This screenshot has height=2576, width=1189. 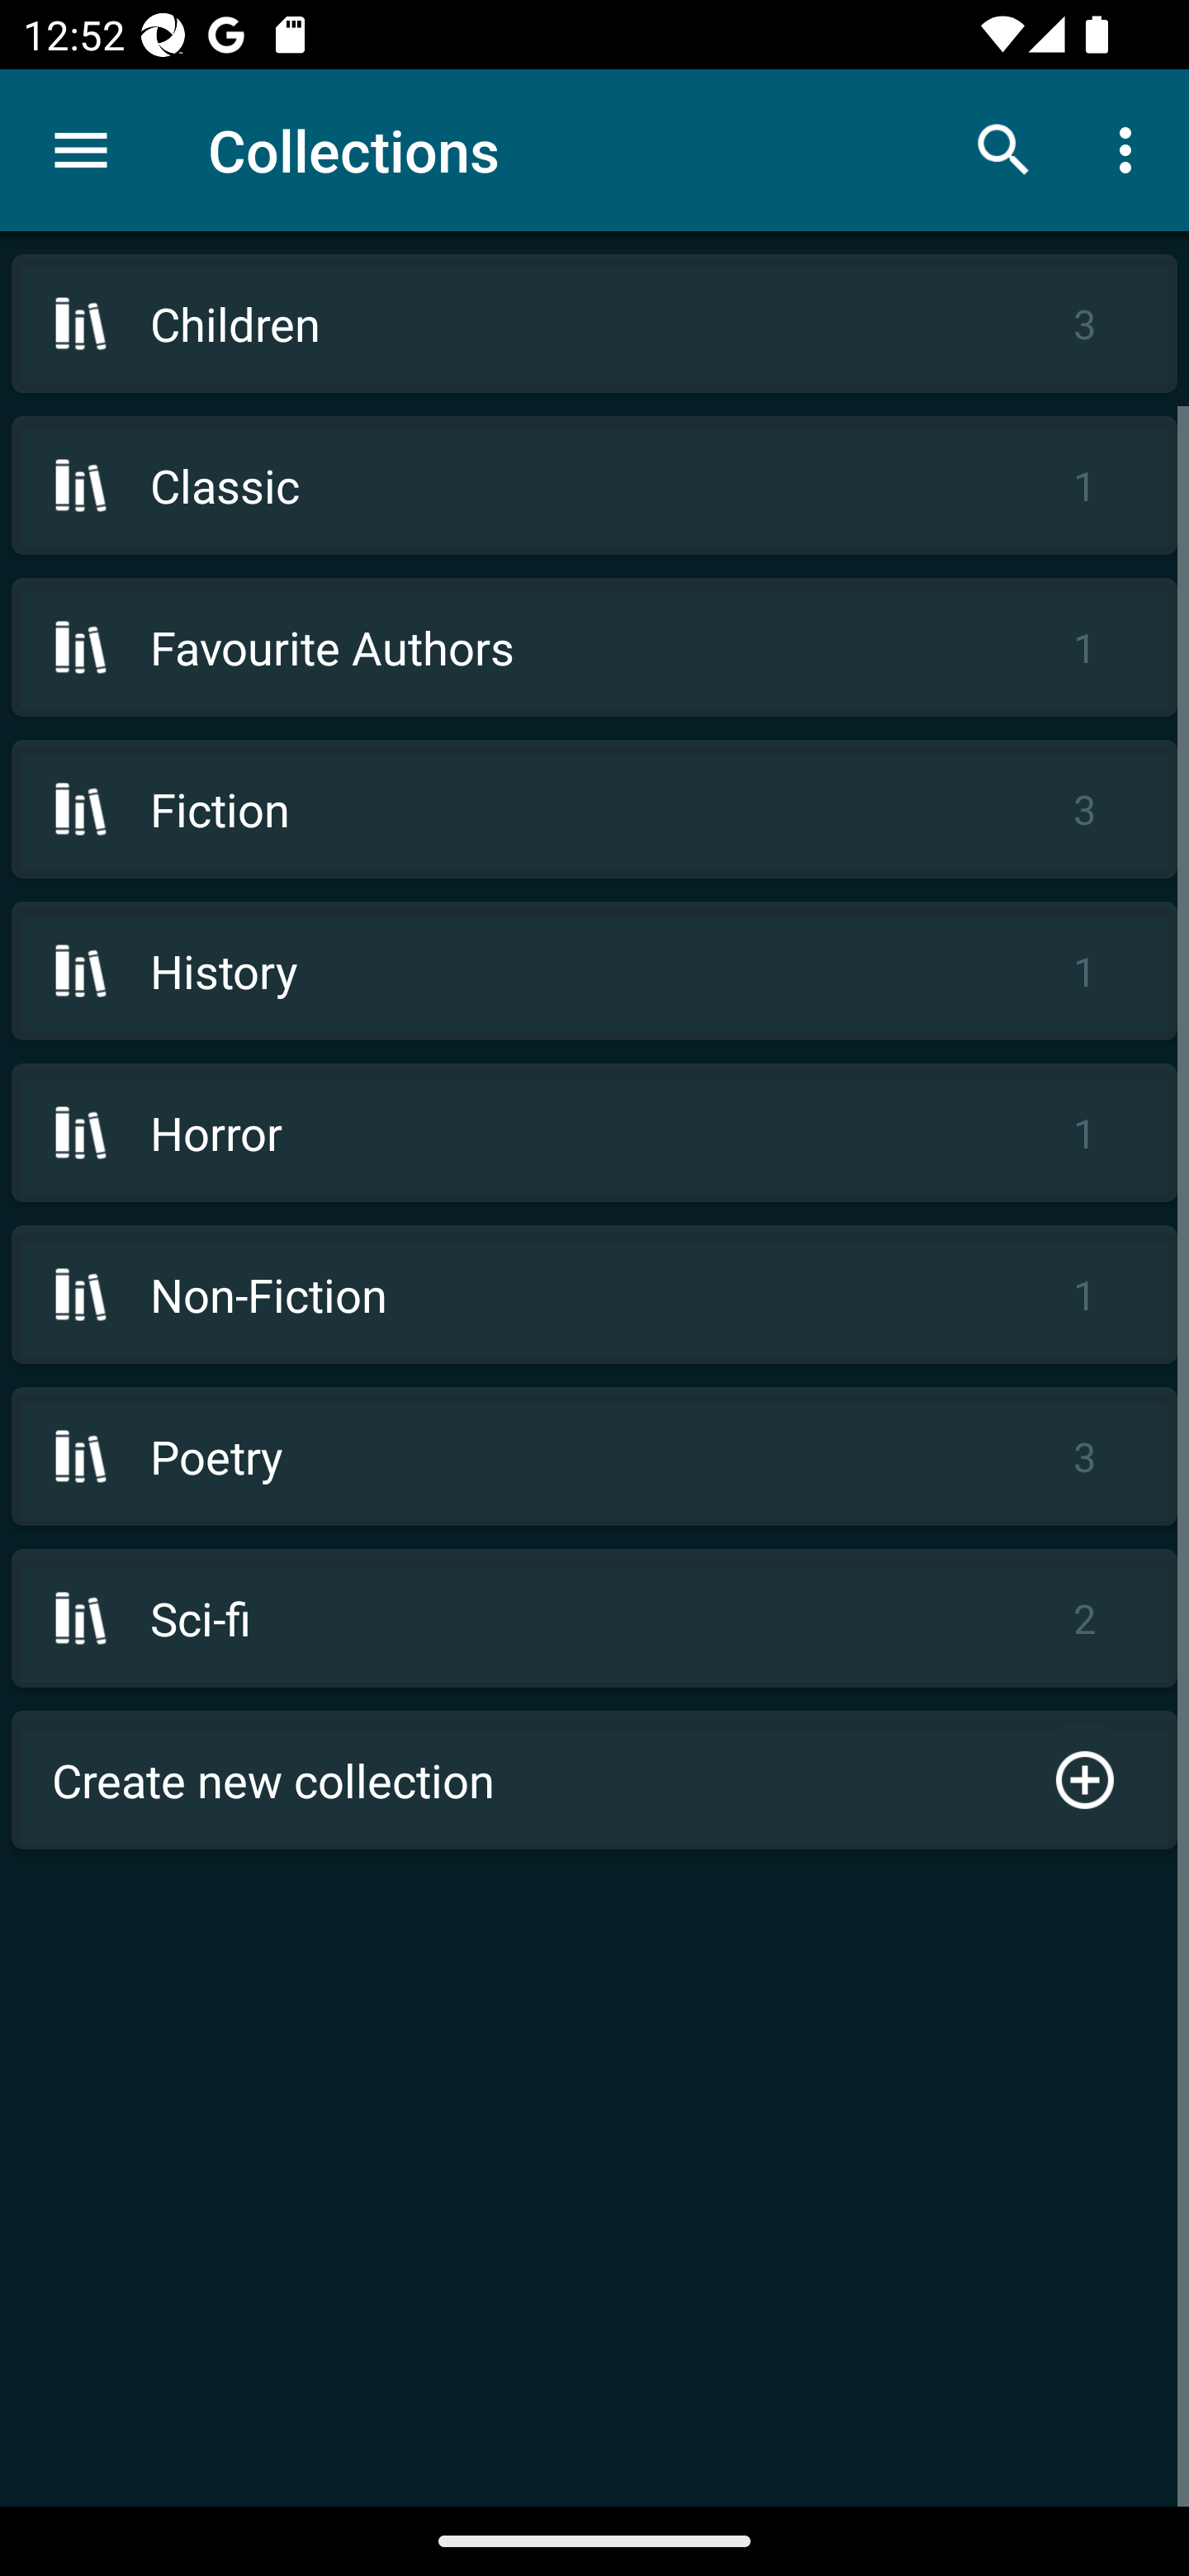 What do you see at coordinates (594, 1617) in the screenshot?
I see `Sci-fi 2` at bounding box center [594, 1617].